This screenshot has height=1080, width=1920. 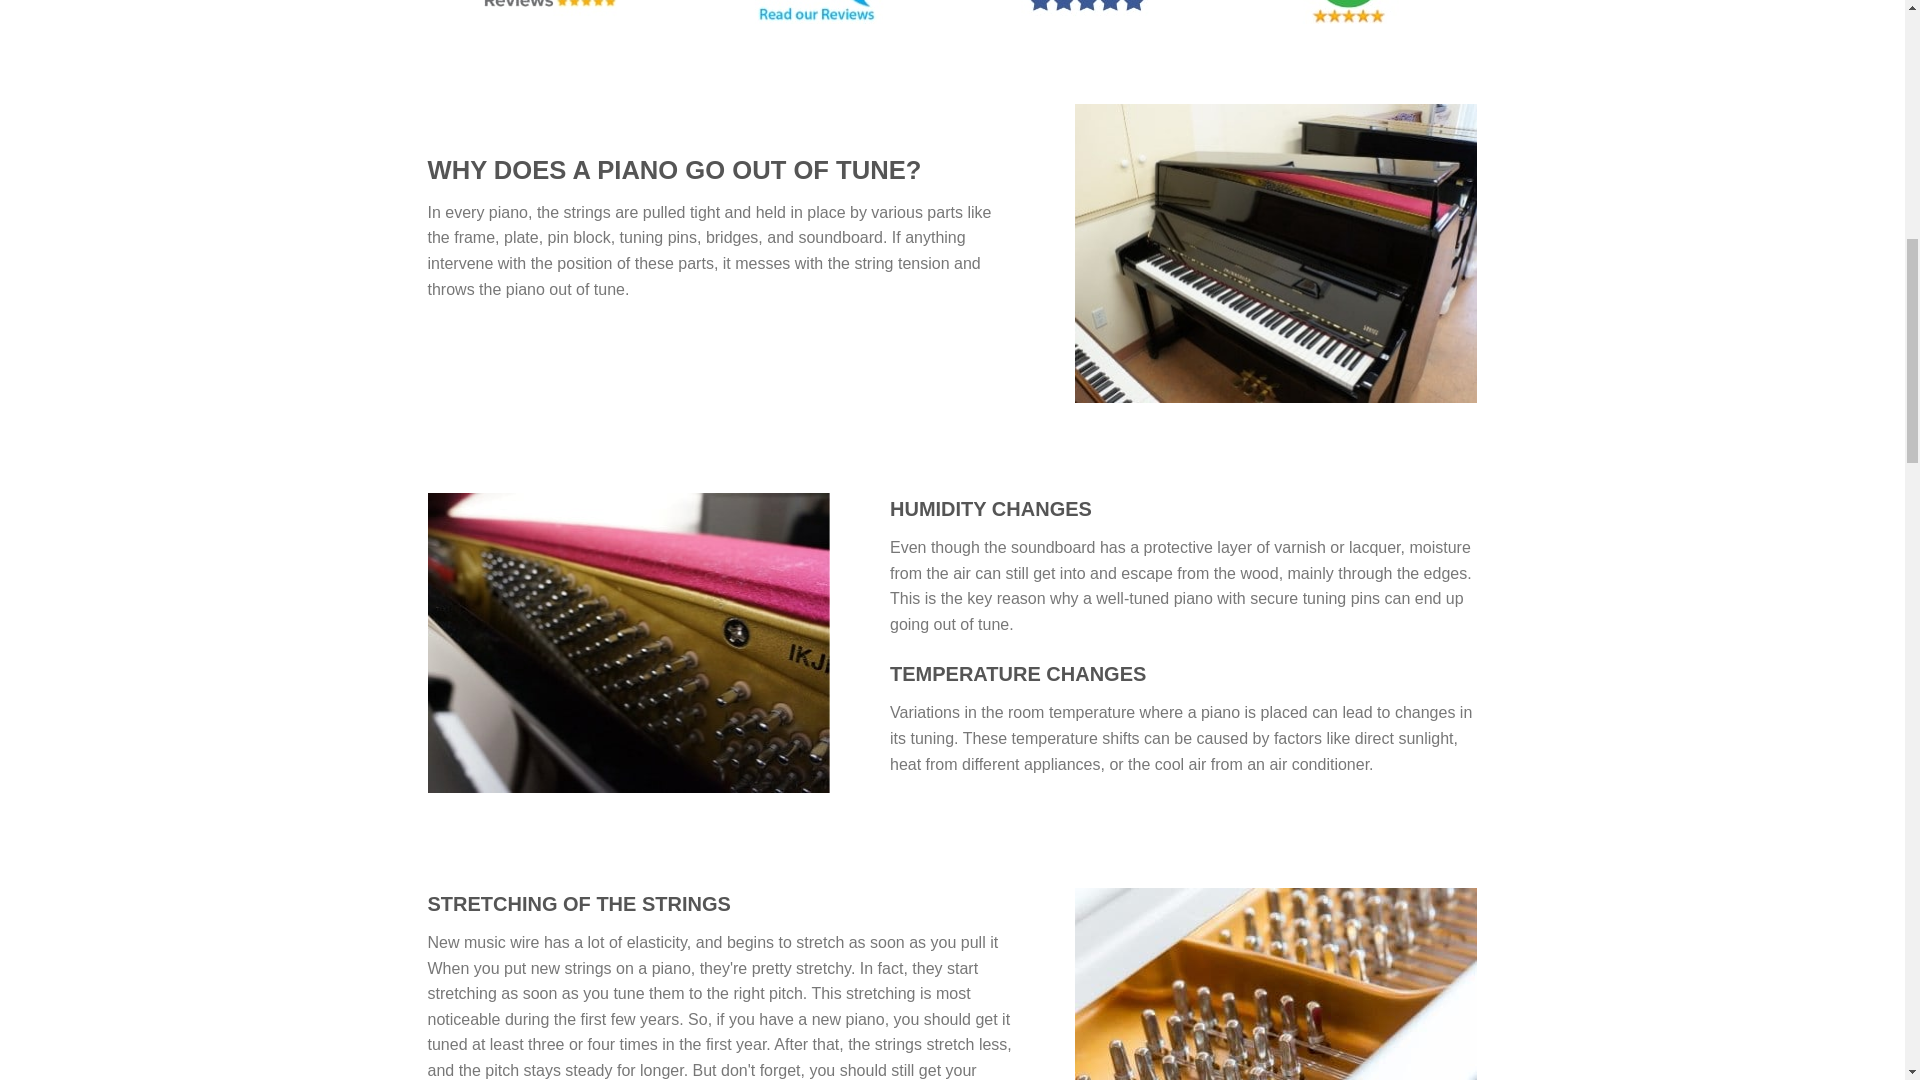 I want to click on piano tune Stoufville, so click(x=630, y=642).